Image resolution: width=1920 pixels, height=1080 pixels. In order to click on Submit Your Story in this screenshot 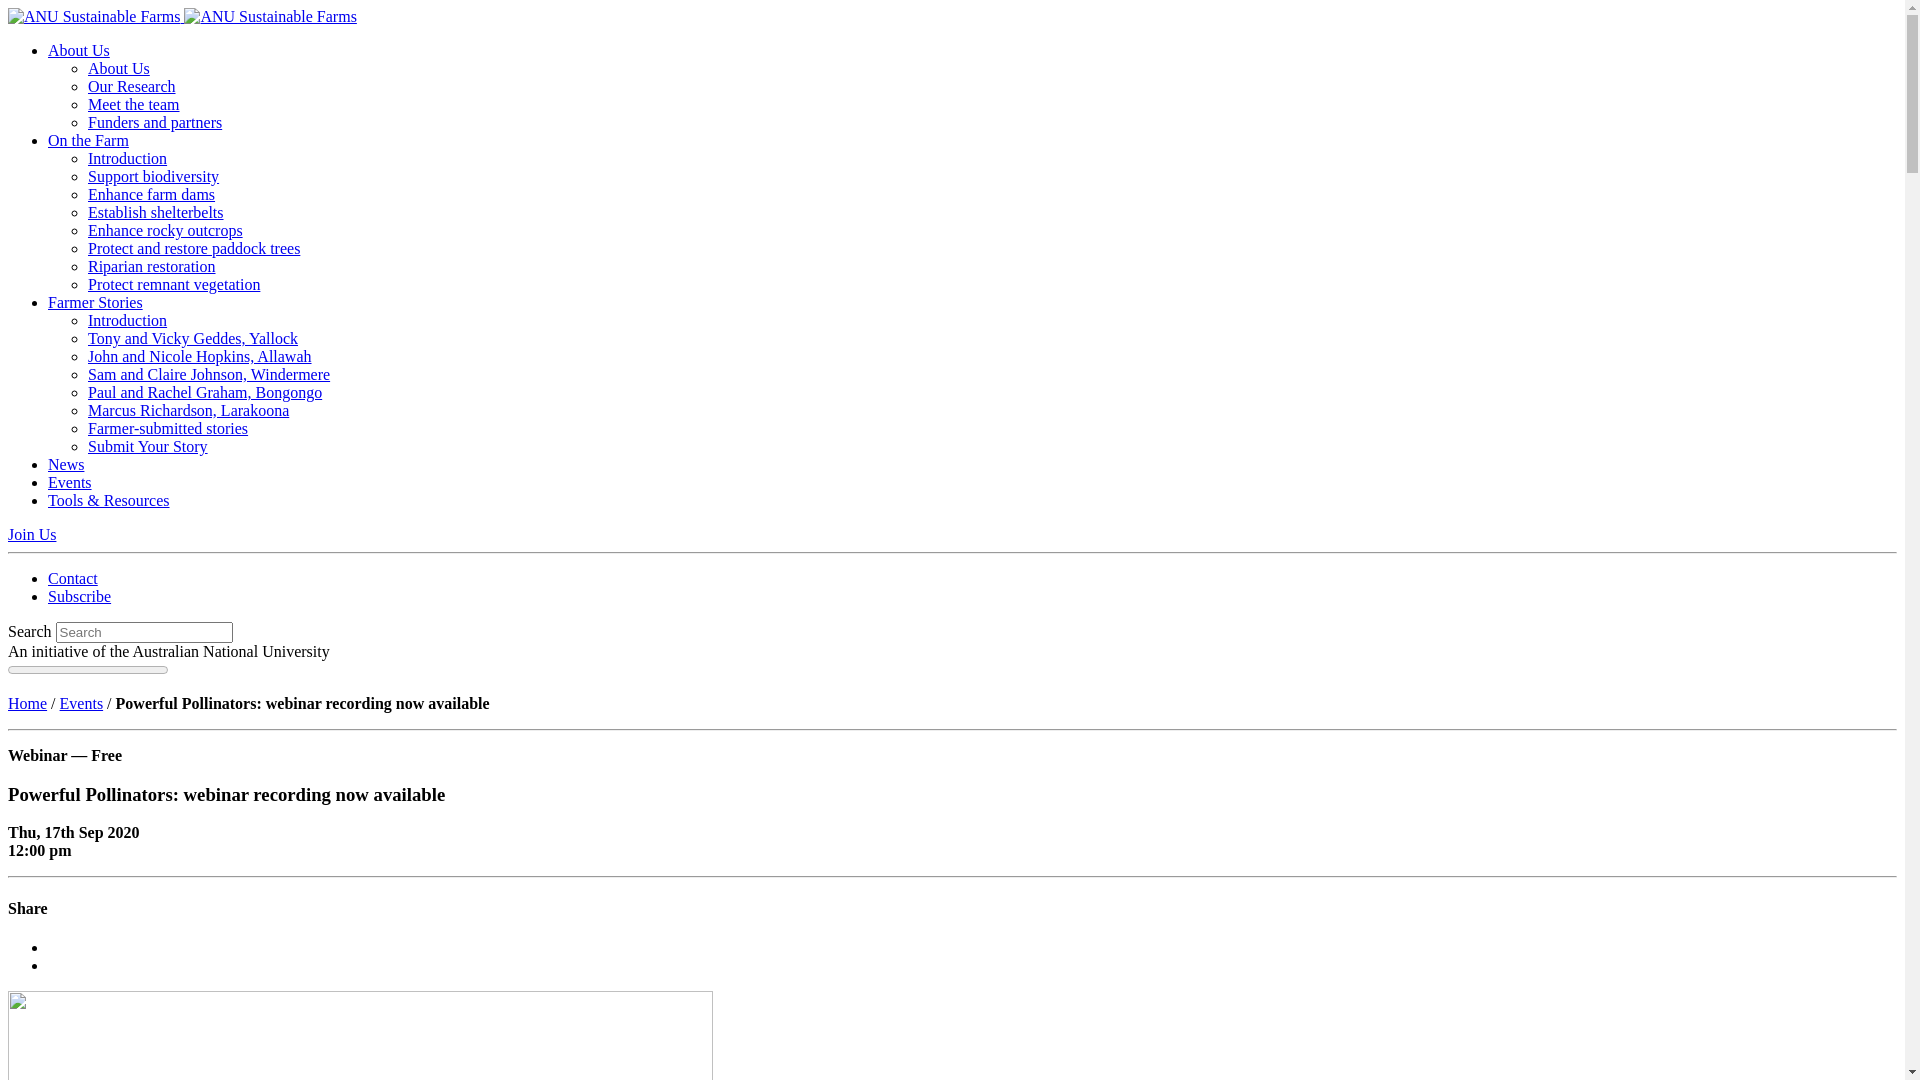, I will do `click(148, 446)`.